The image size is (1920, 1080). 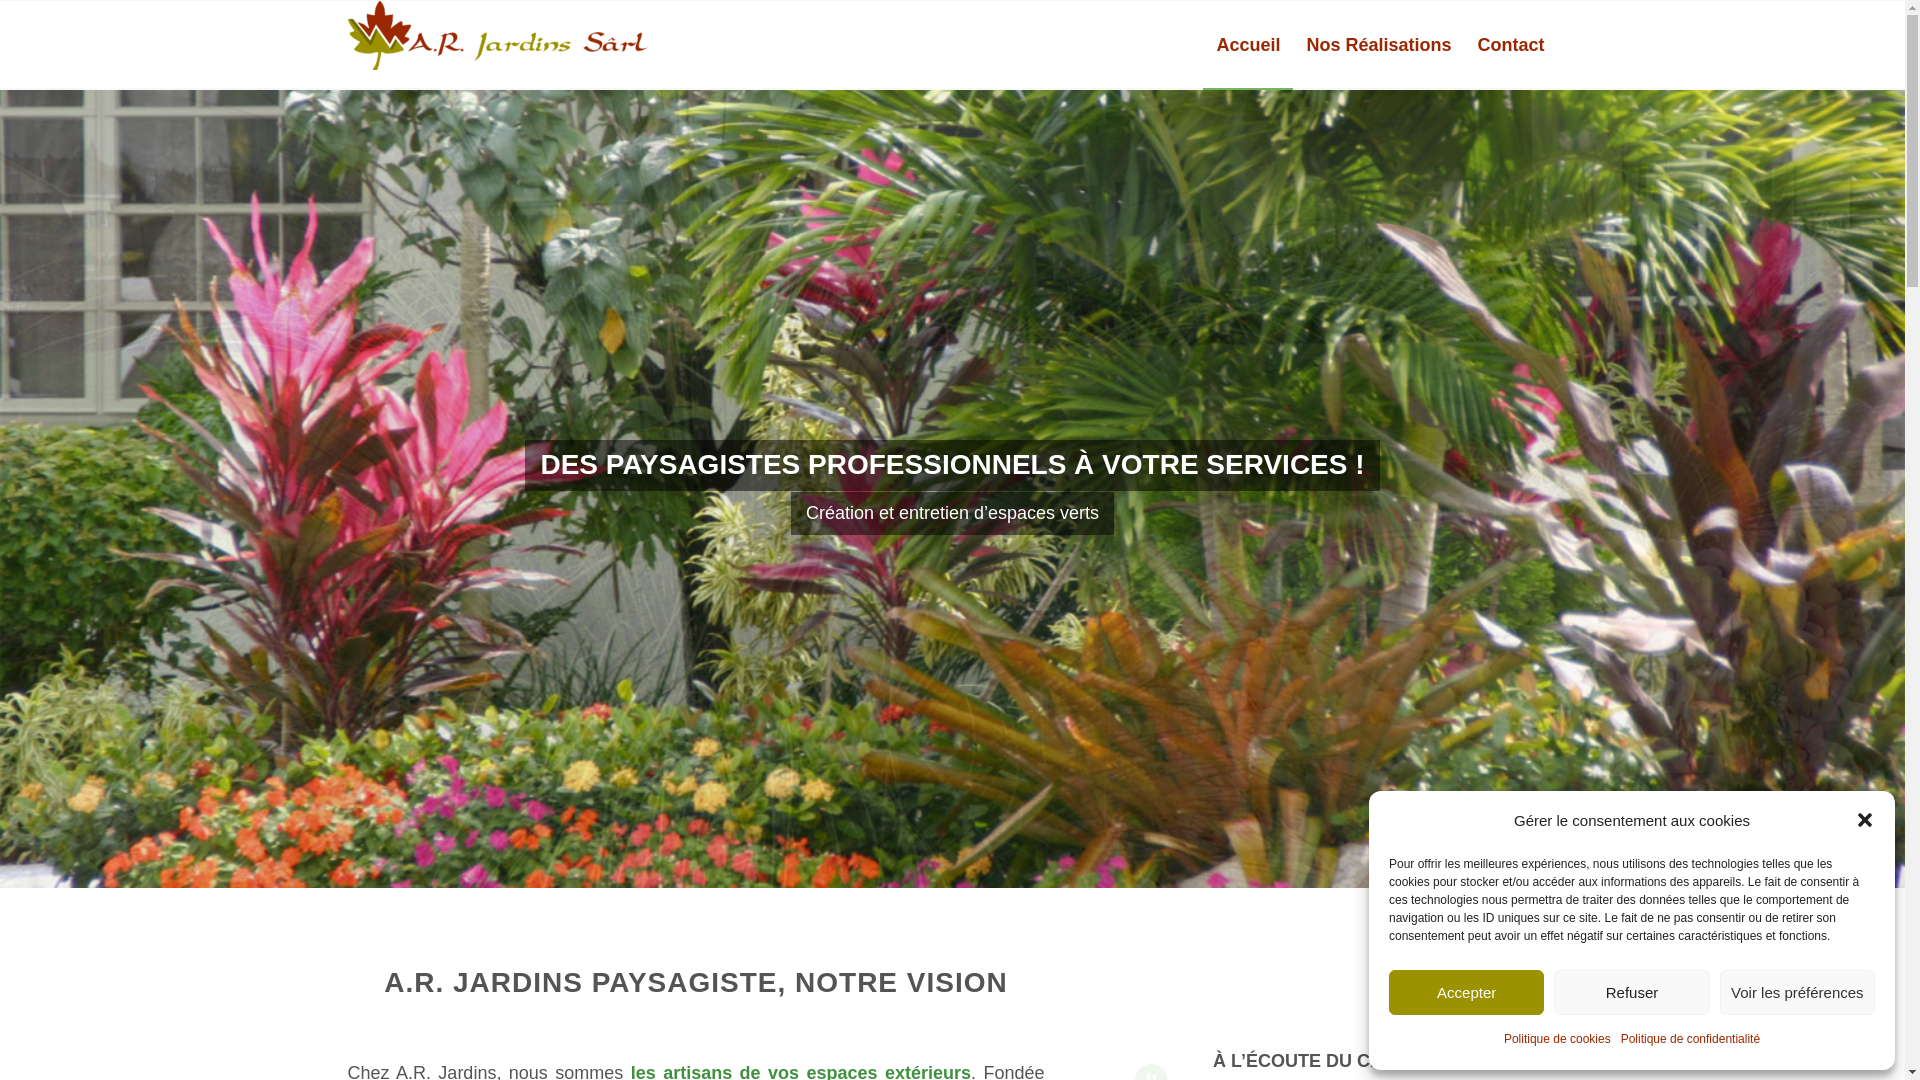 What do you see at coordinates (1558, 1040) in the screenshot?
I see `Politique de cookies` at bounding box center [1558, 1040].